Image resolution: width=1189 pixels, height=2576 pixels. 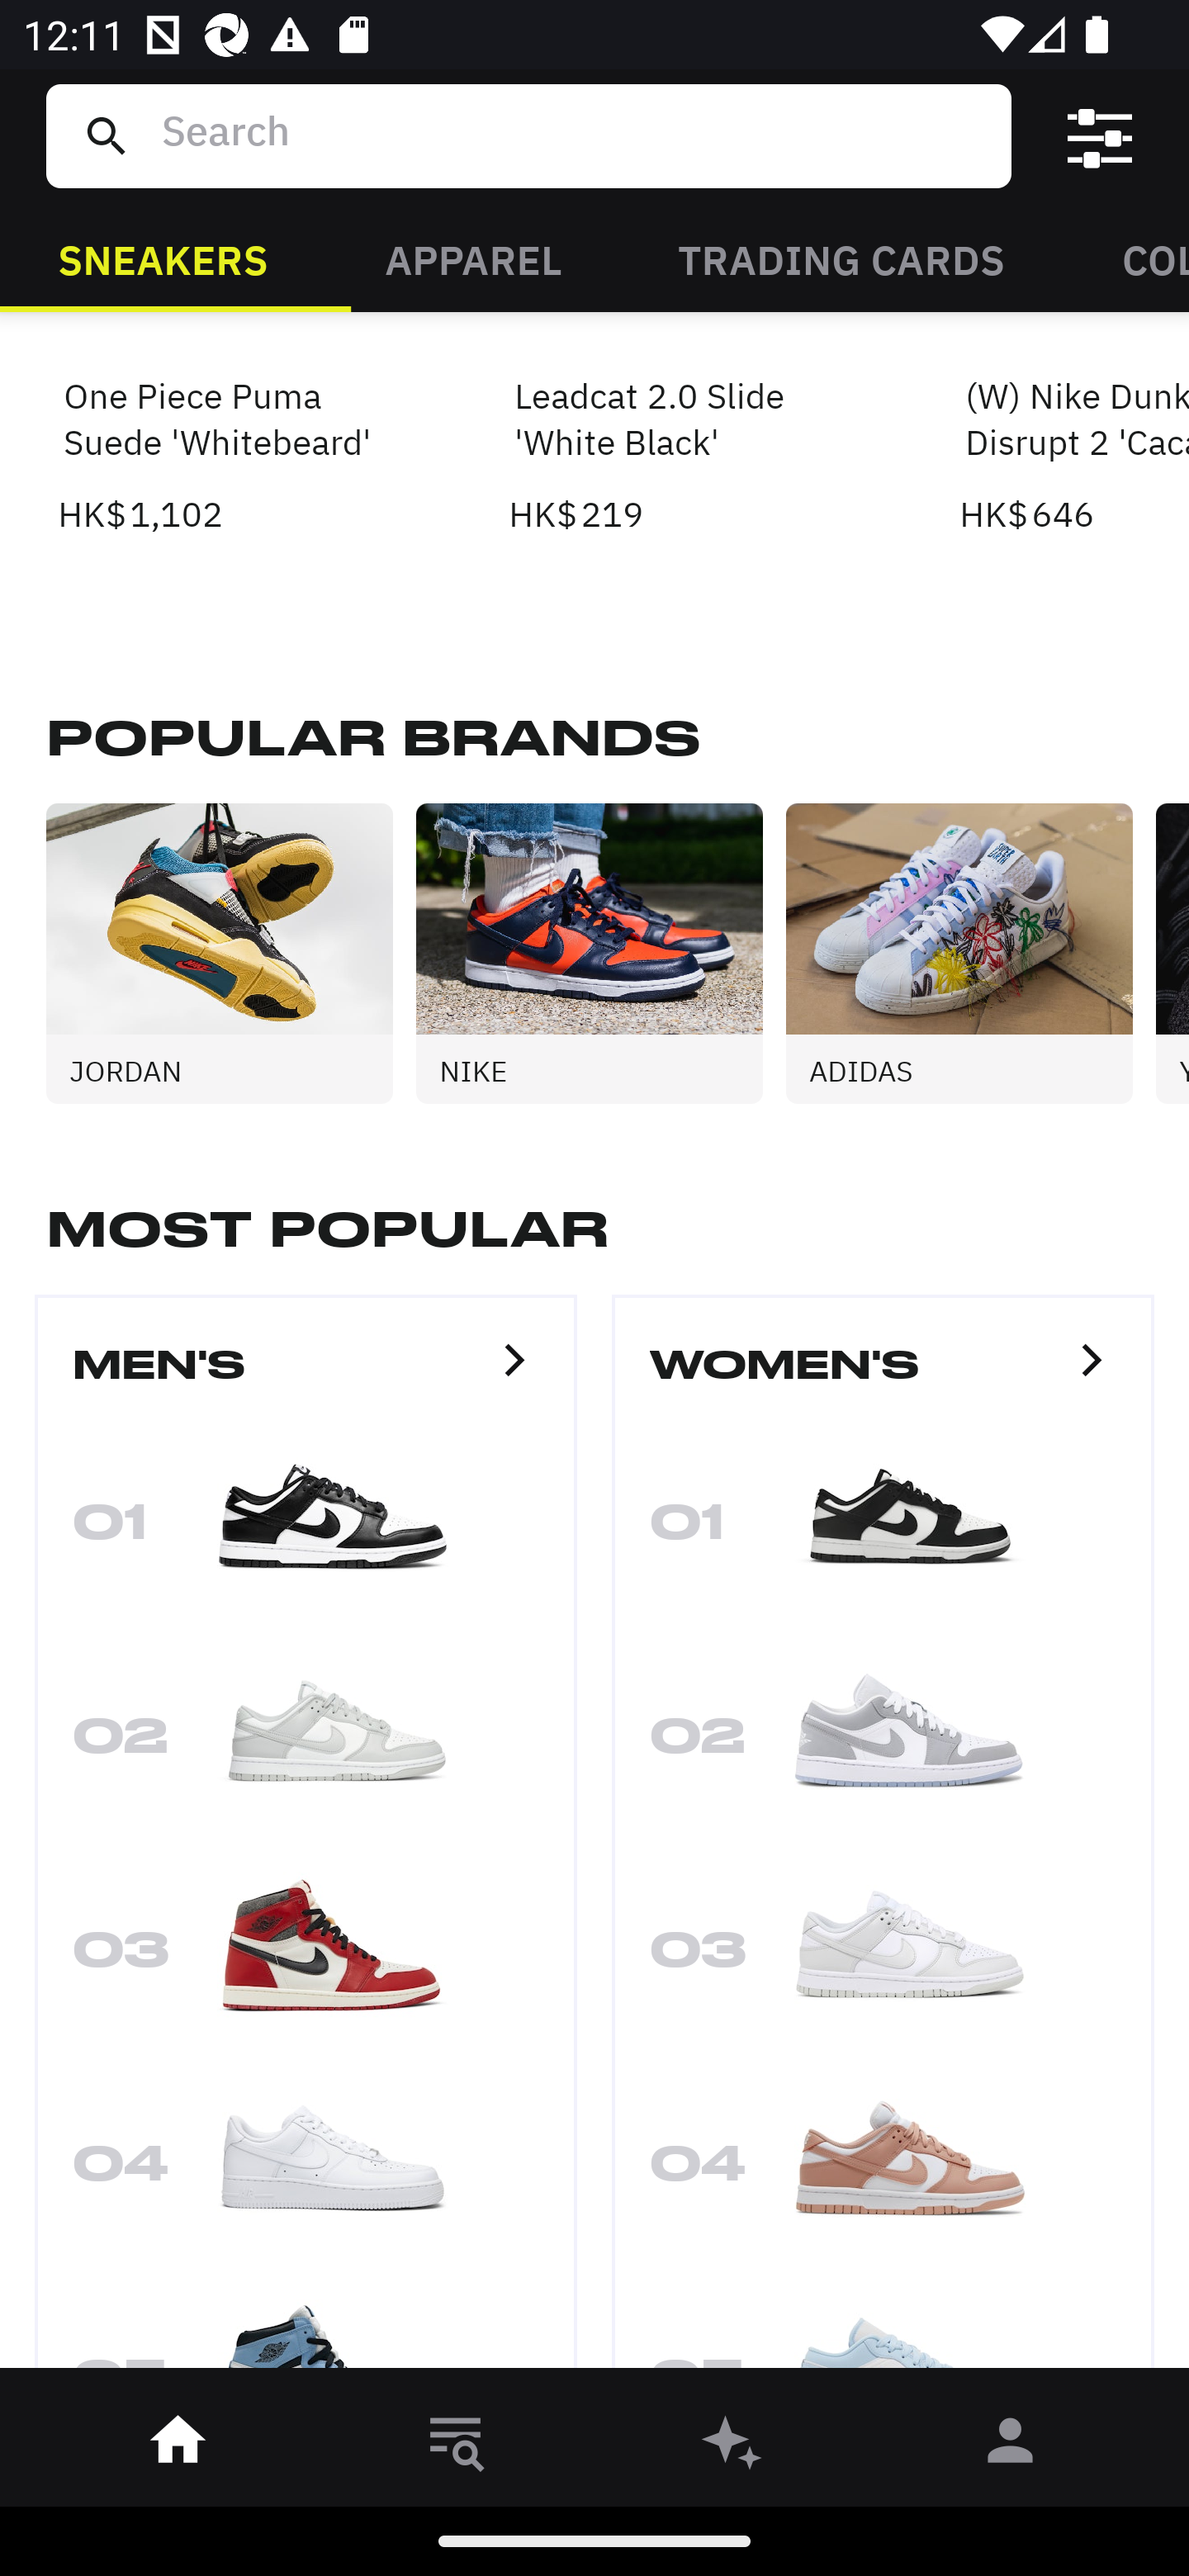 I want to click on APPAREL, so click(x=472, y=258).